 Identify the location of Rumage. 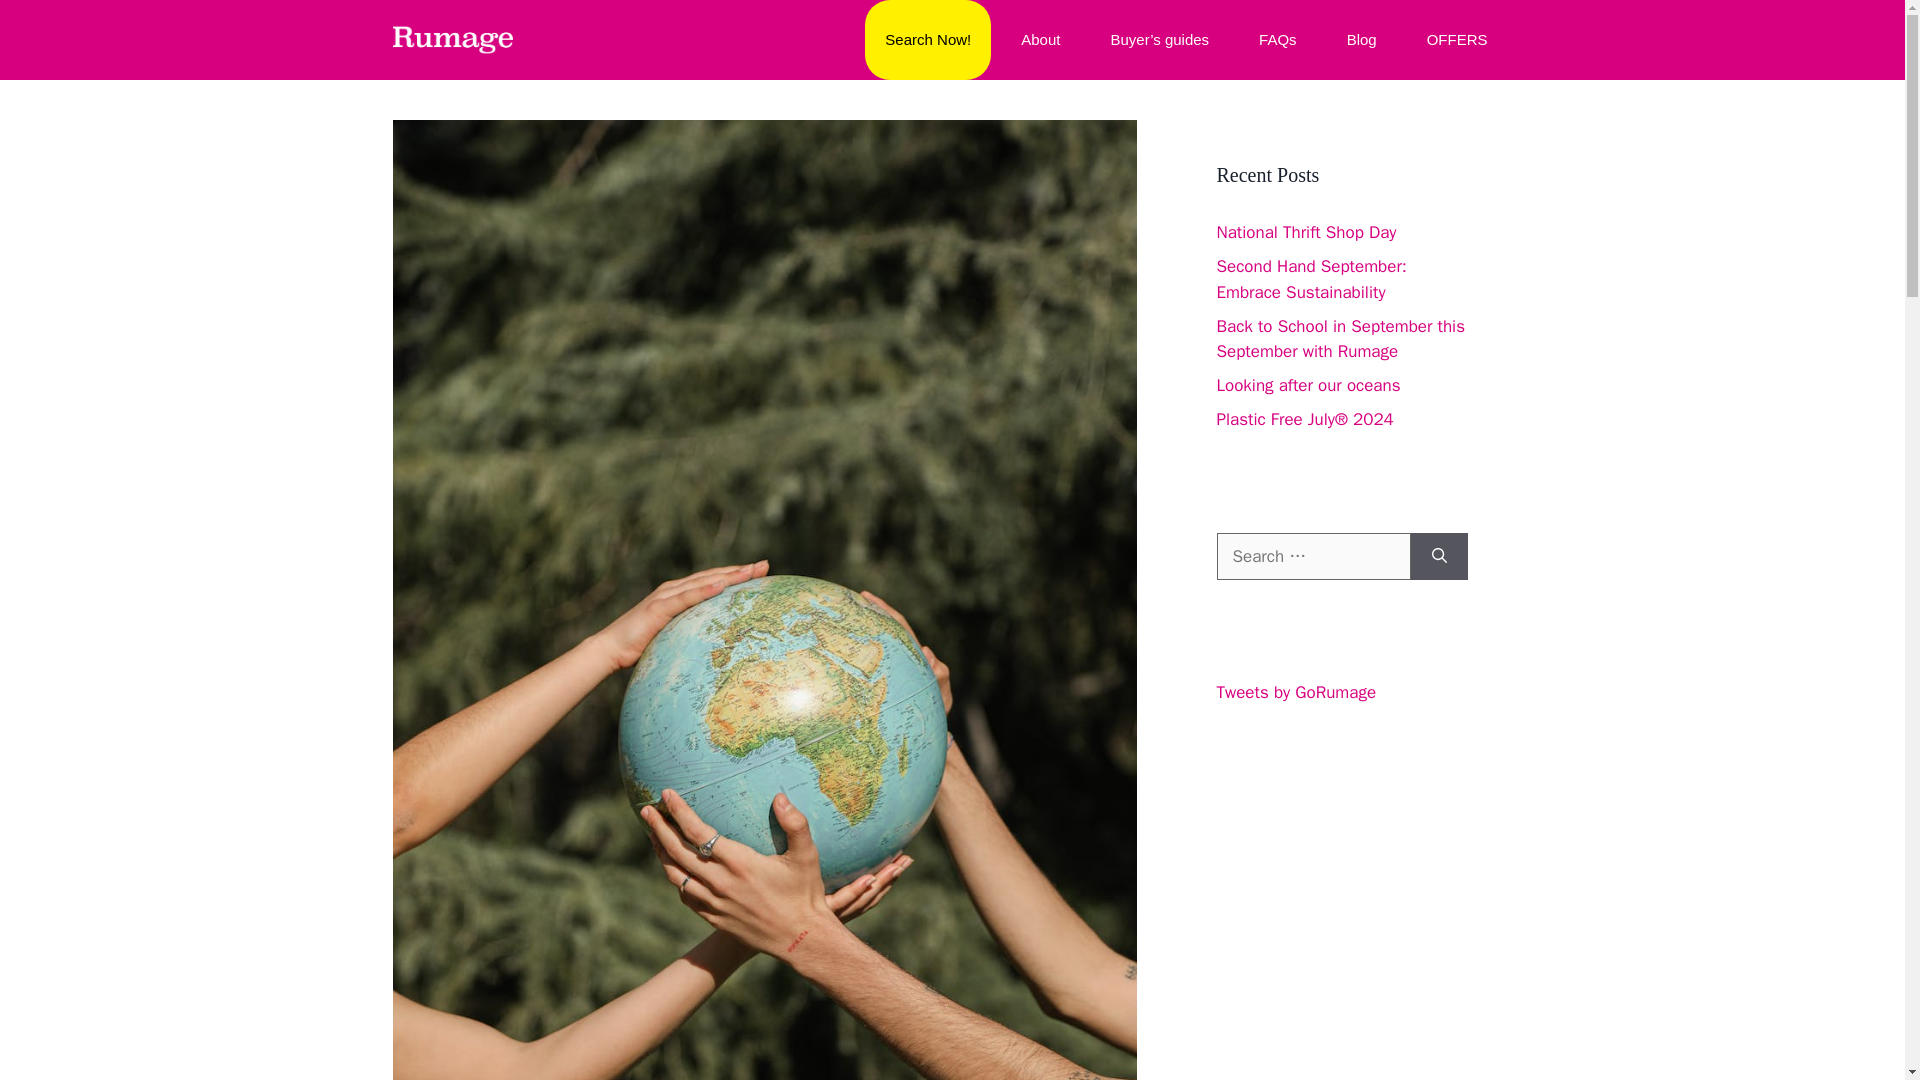
(452, 40).